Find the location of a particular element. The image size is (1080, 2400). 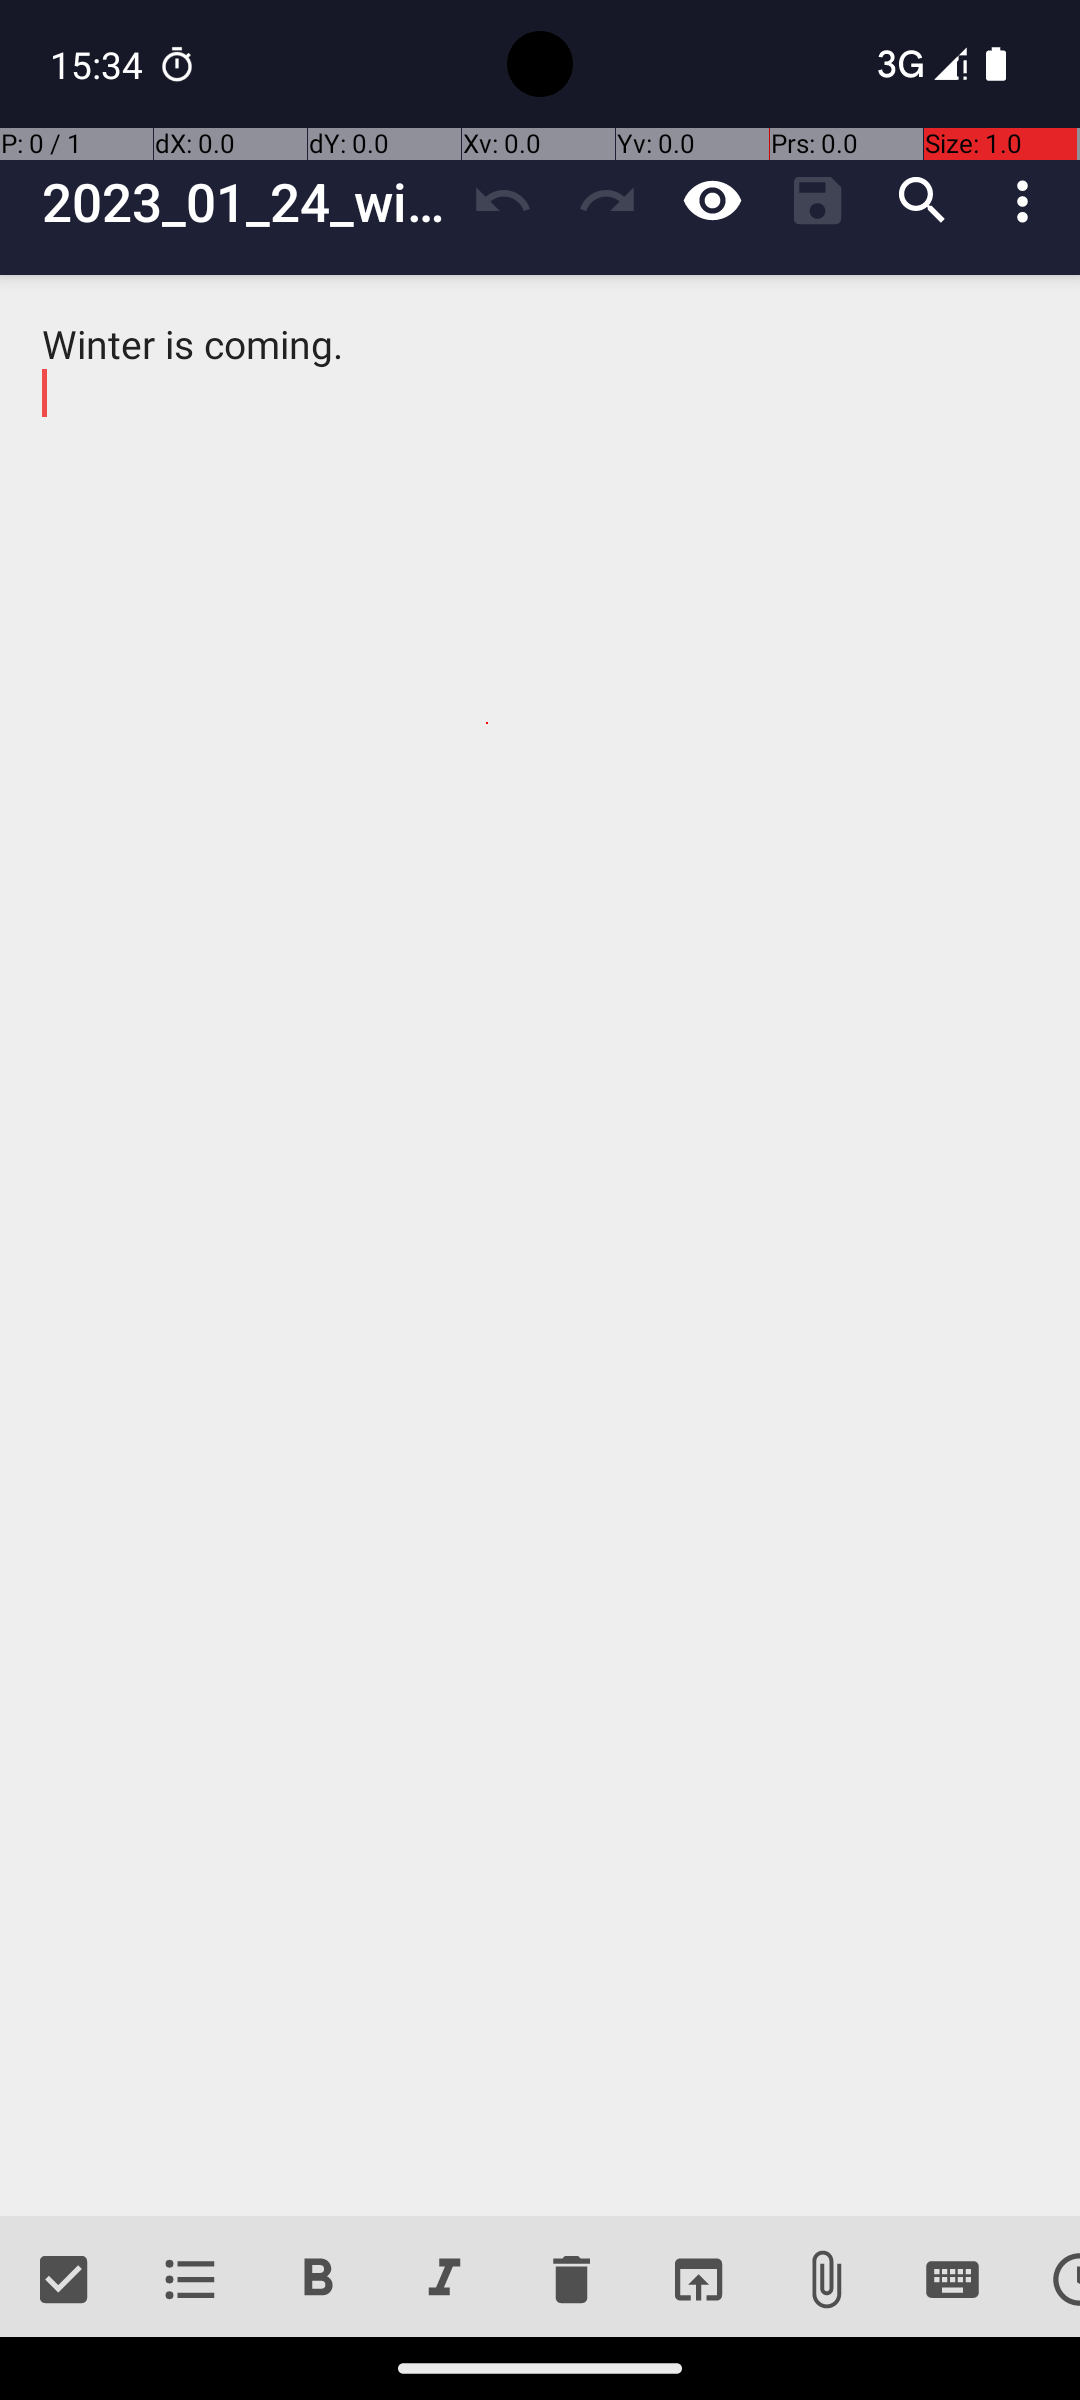

2023_01_24_wise_lamp is located at coordinates (246, 202).